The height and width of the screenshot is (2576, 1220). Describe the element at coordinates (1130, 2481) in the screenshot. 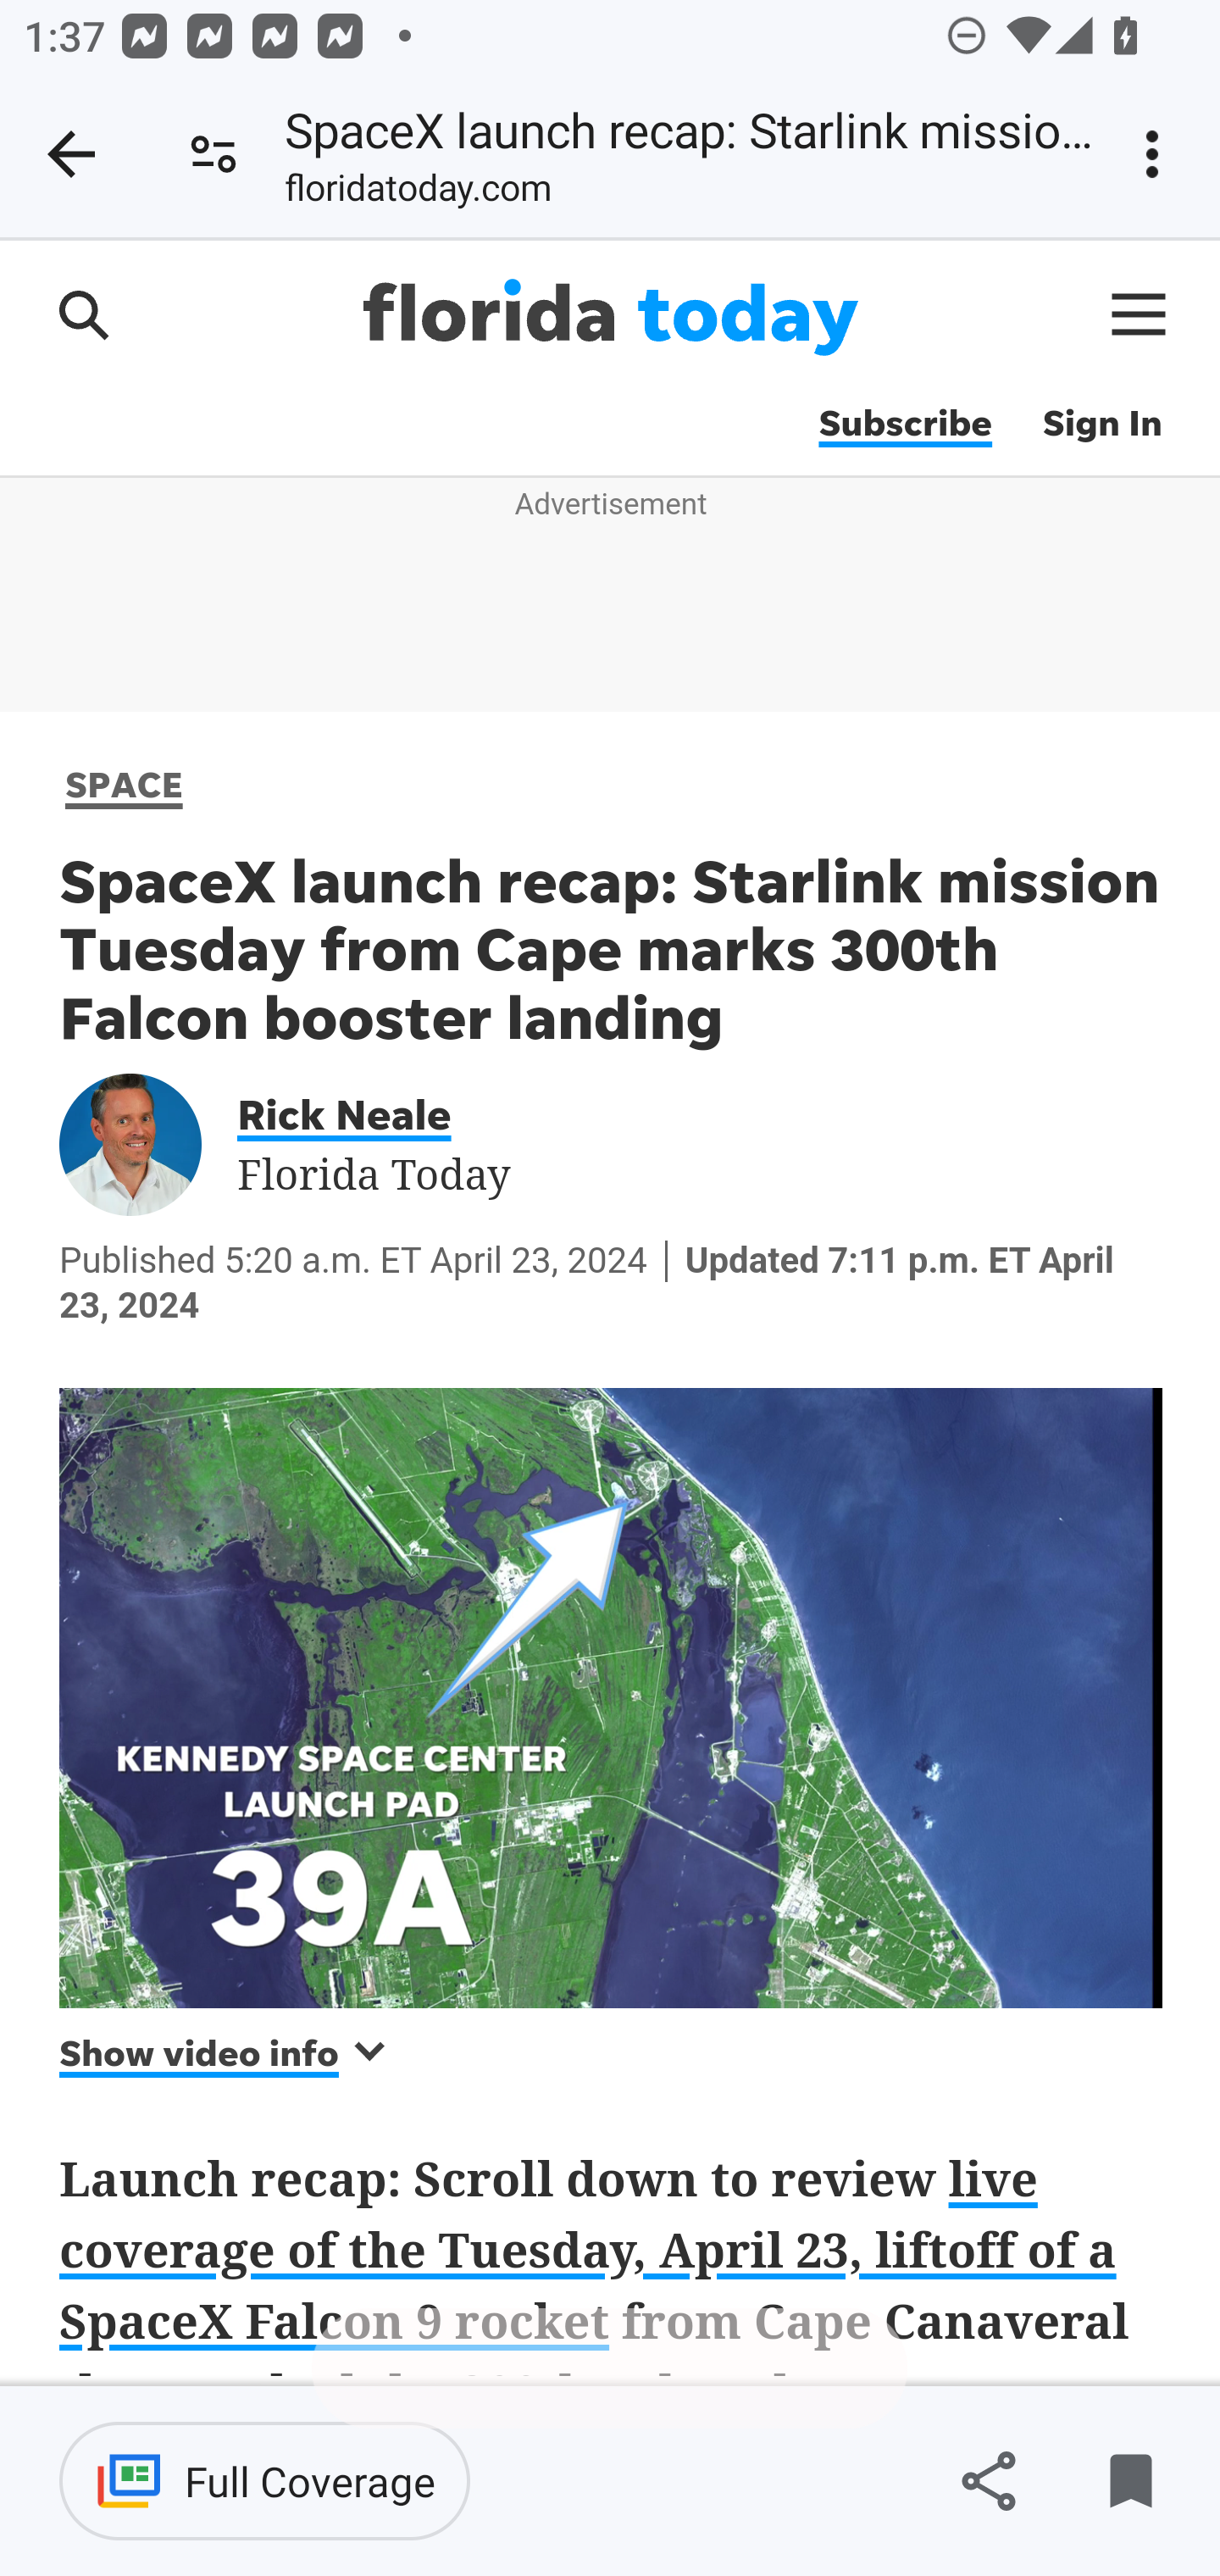

I see `Remove from saved stories` at that location.